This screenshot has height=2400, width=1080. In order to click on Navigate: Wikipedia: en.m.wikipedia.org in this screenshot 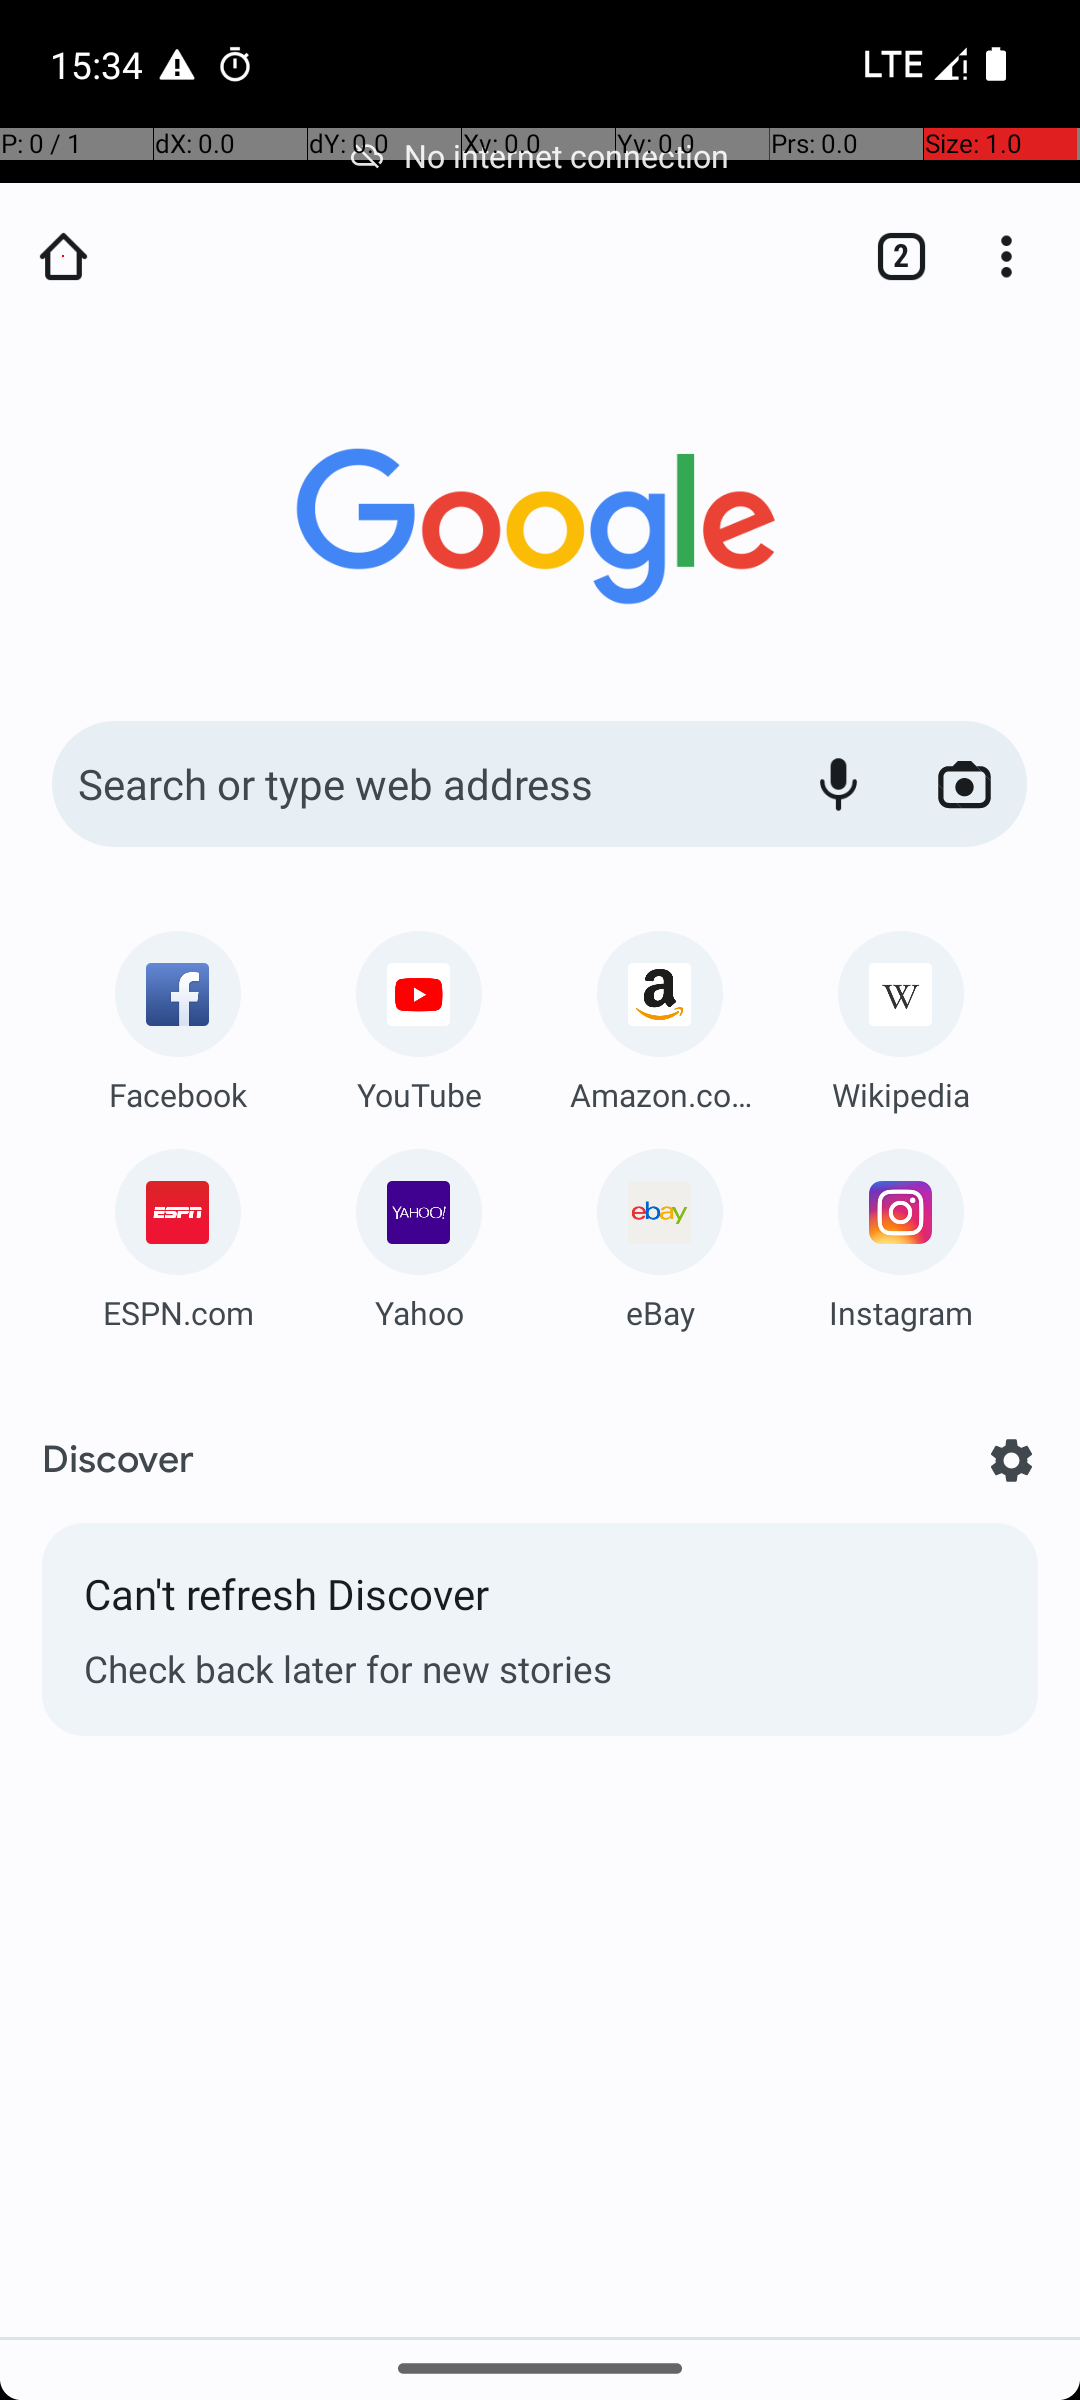, I will do `click(901, 1014)`.